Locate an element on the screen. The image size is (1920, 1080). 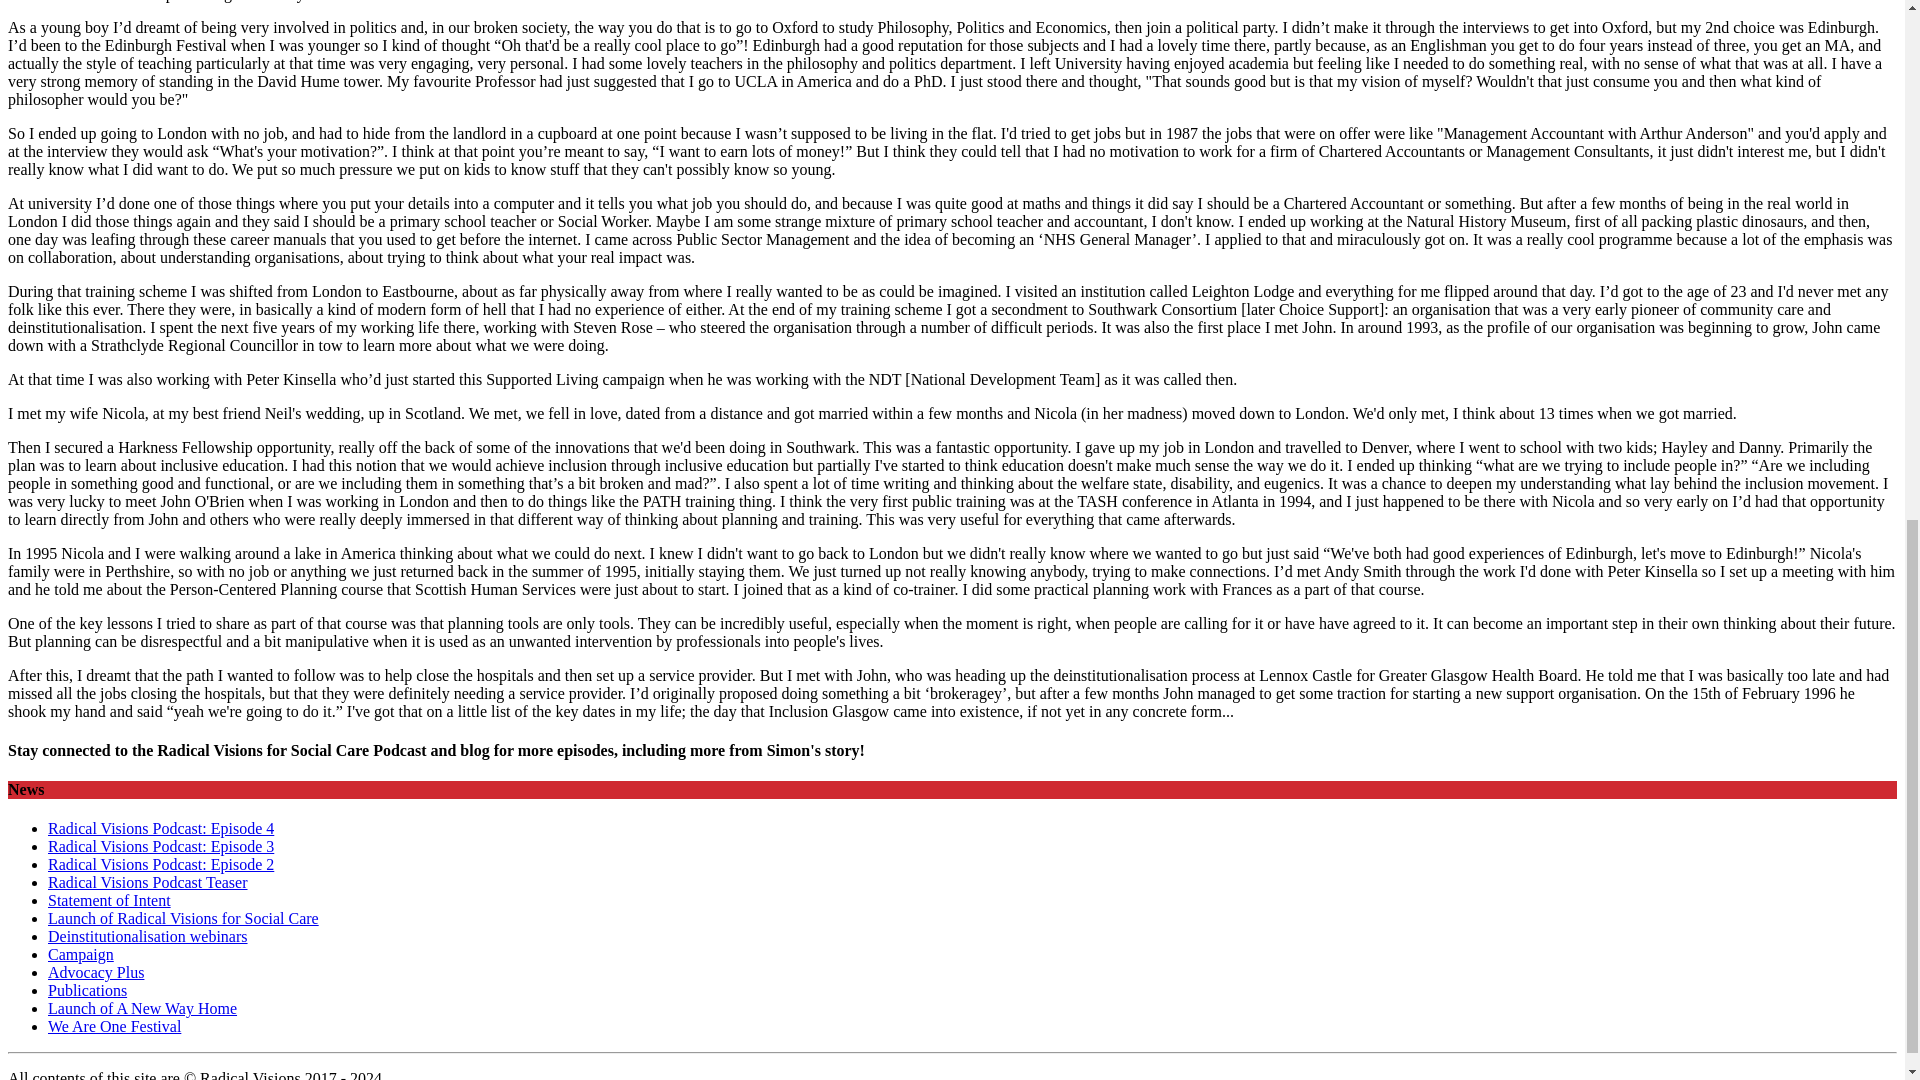
Campaign is located at coordinates (80, 954).